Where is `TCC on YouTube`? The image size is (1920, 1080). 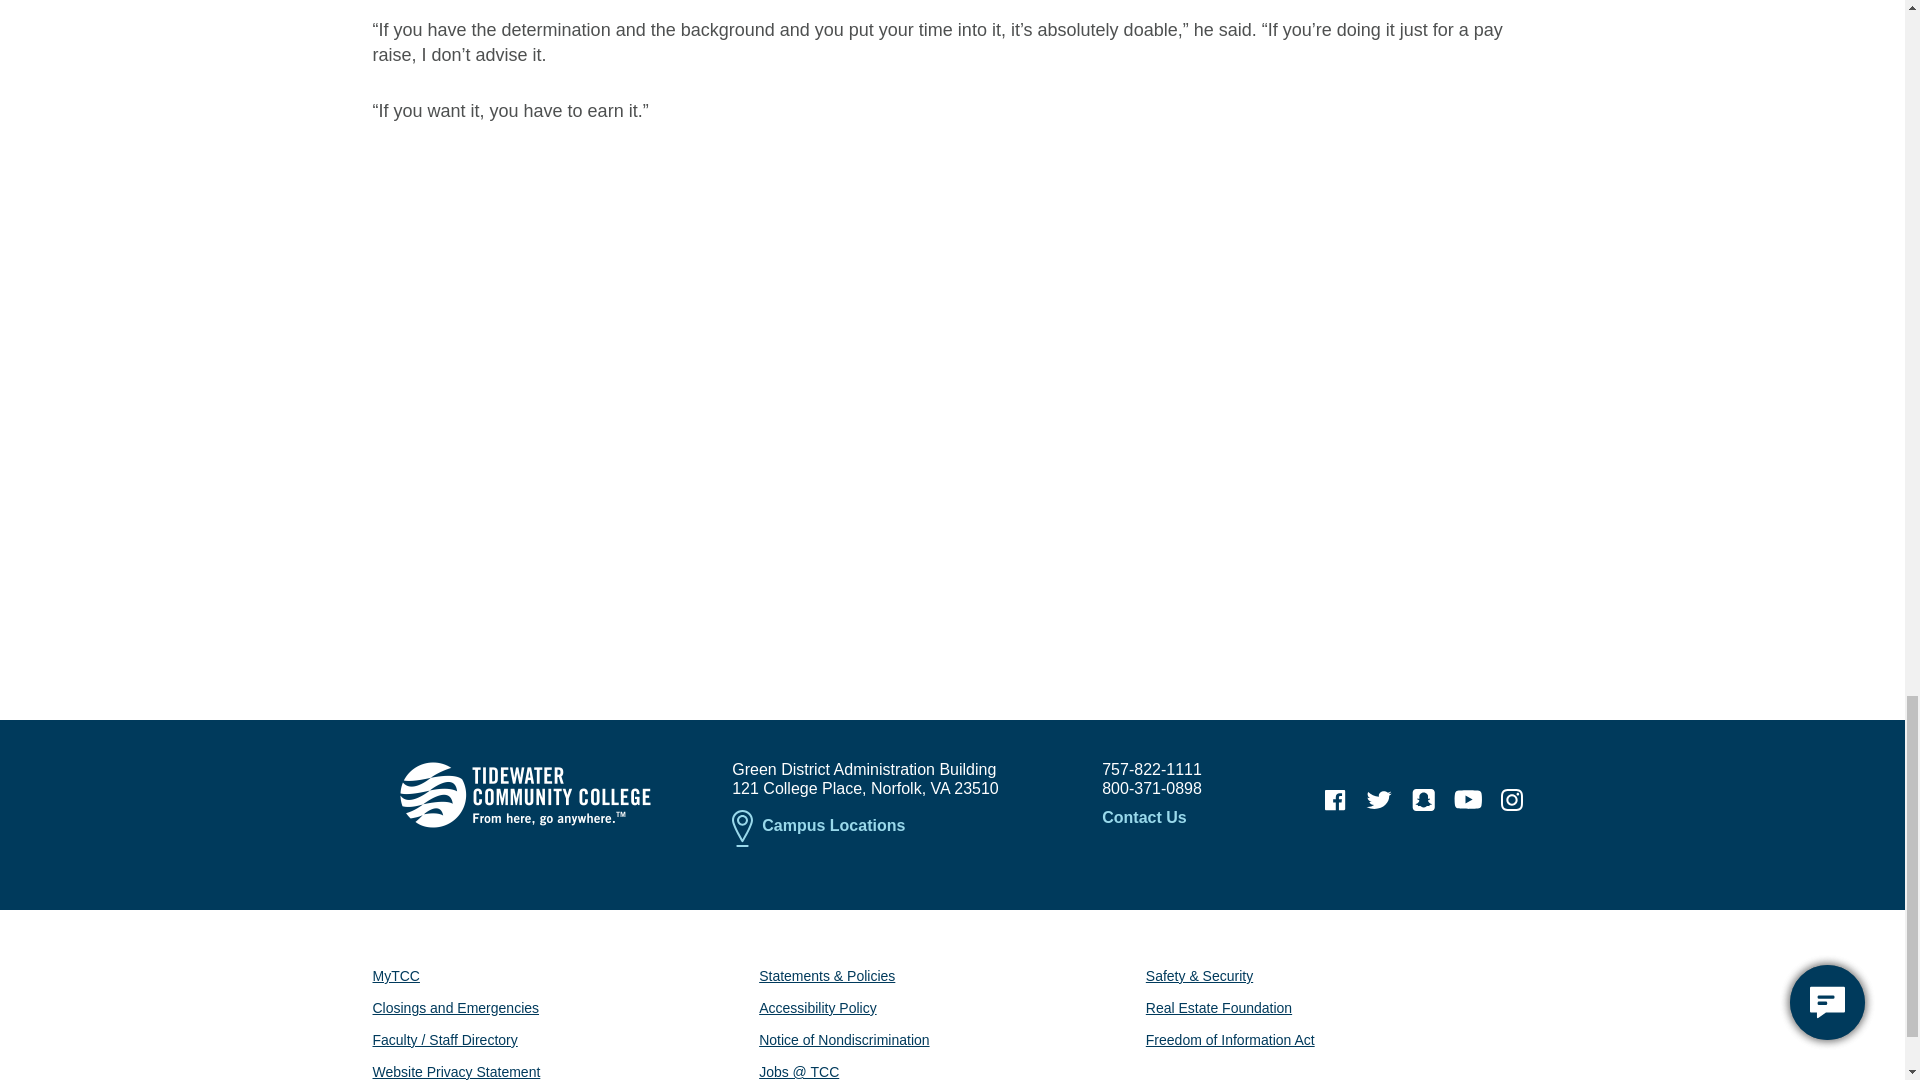 TCC on YouTube is located at coordinates (1468, 799).